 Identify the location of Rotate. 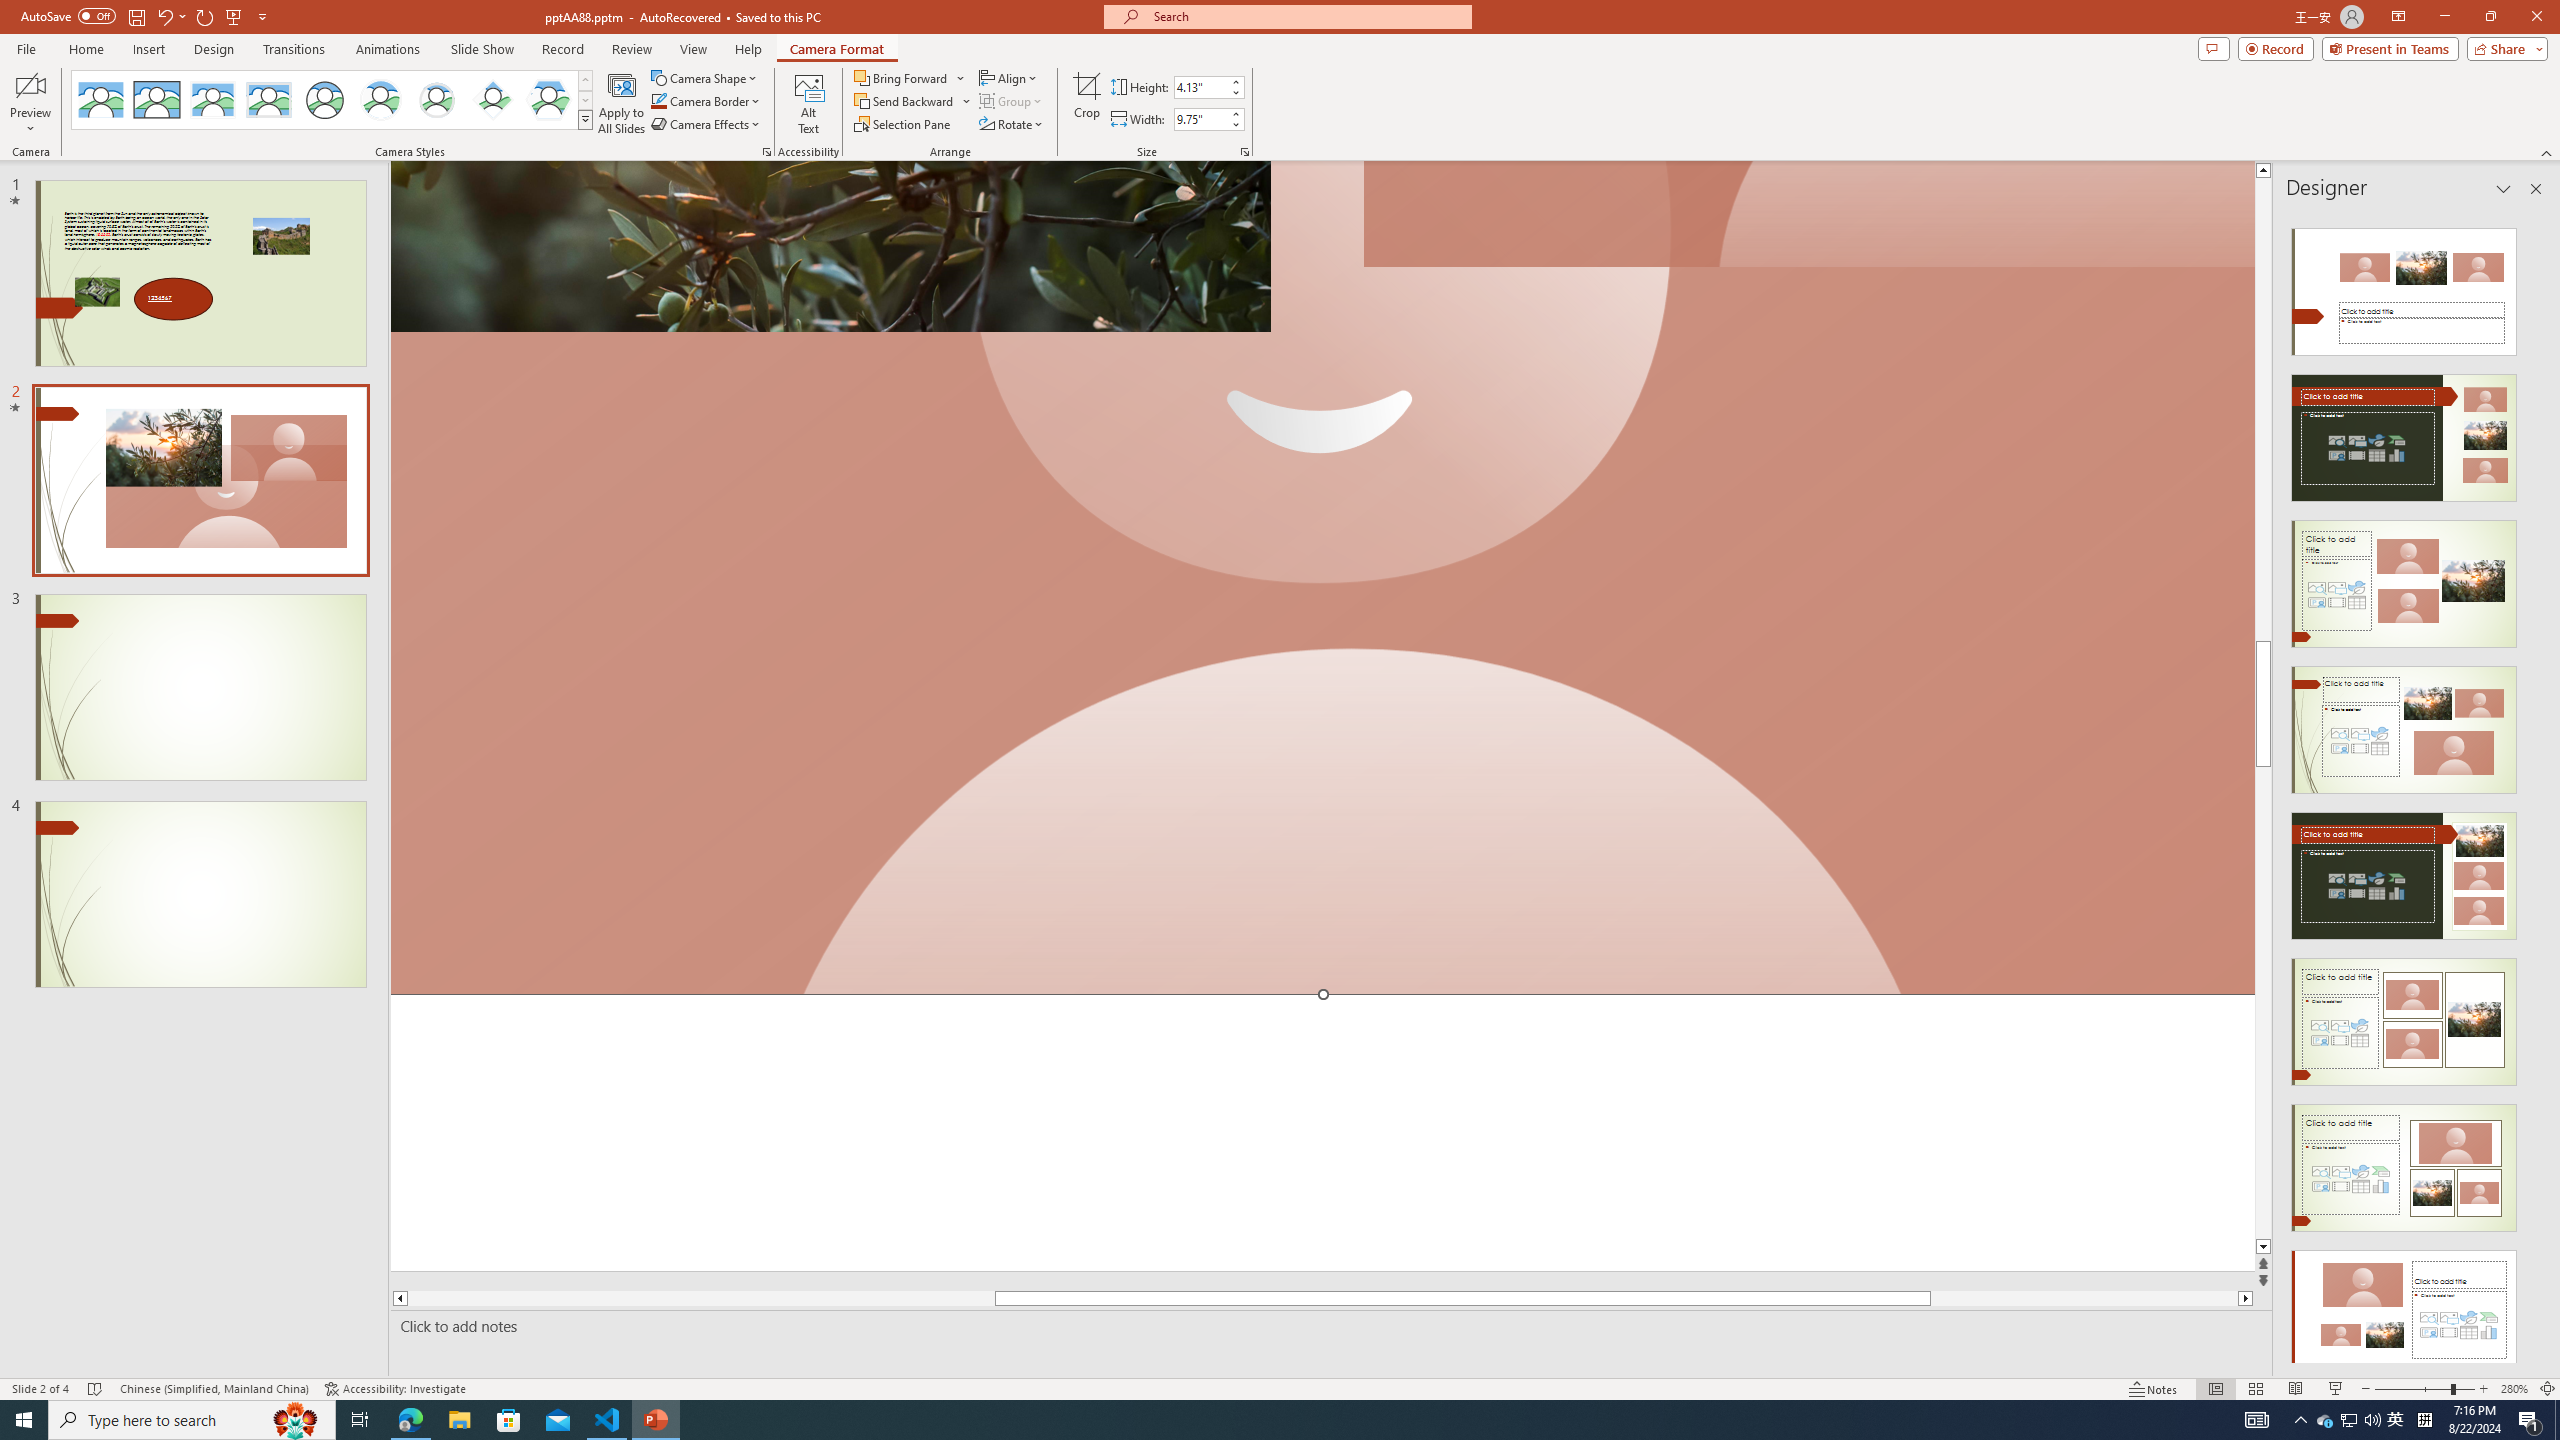
(1012, 124).